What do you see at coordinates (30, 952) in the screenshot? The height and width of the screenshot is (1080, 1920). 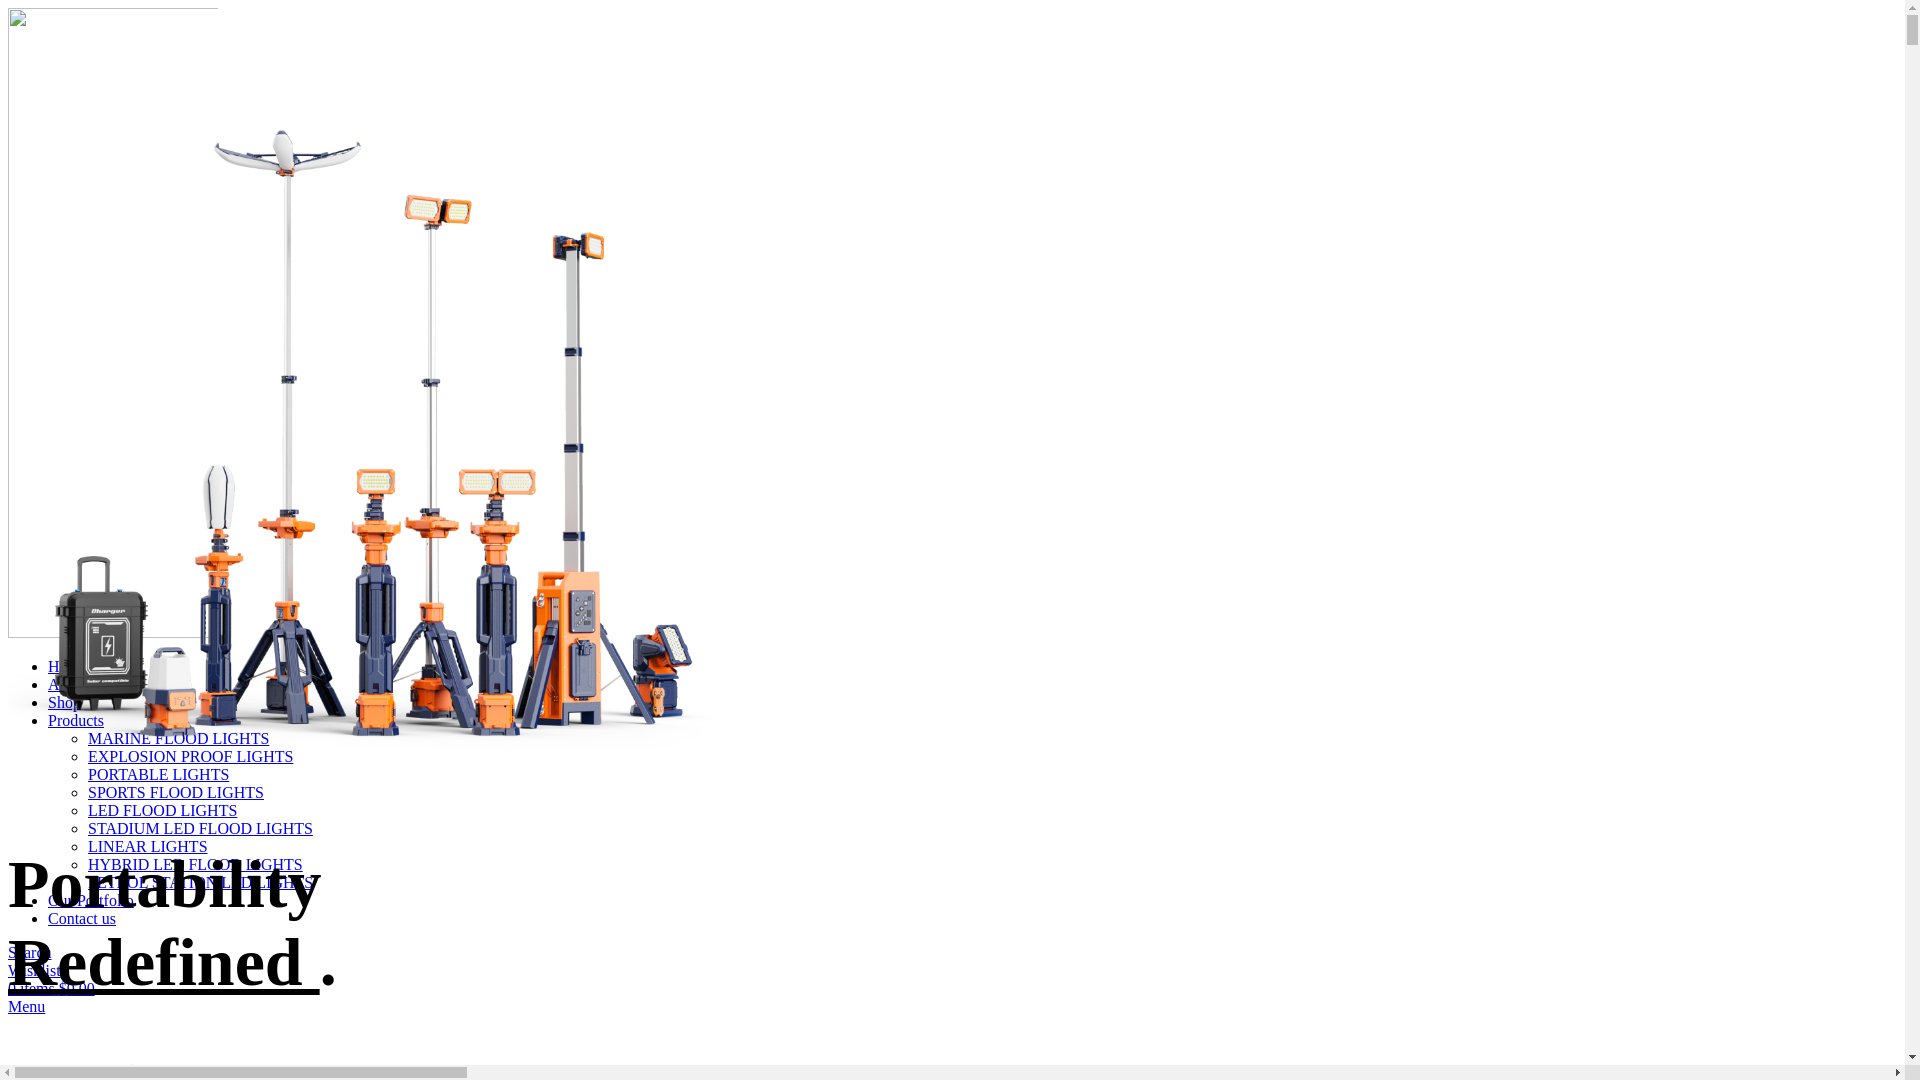 I see `Search` at bounding box center [30, 952].